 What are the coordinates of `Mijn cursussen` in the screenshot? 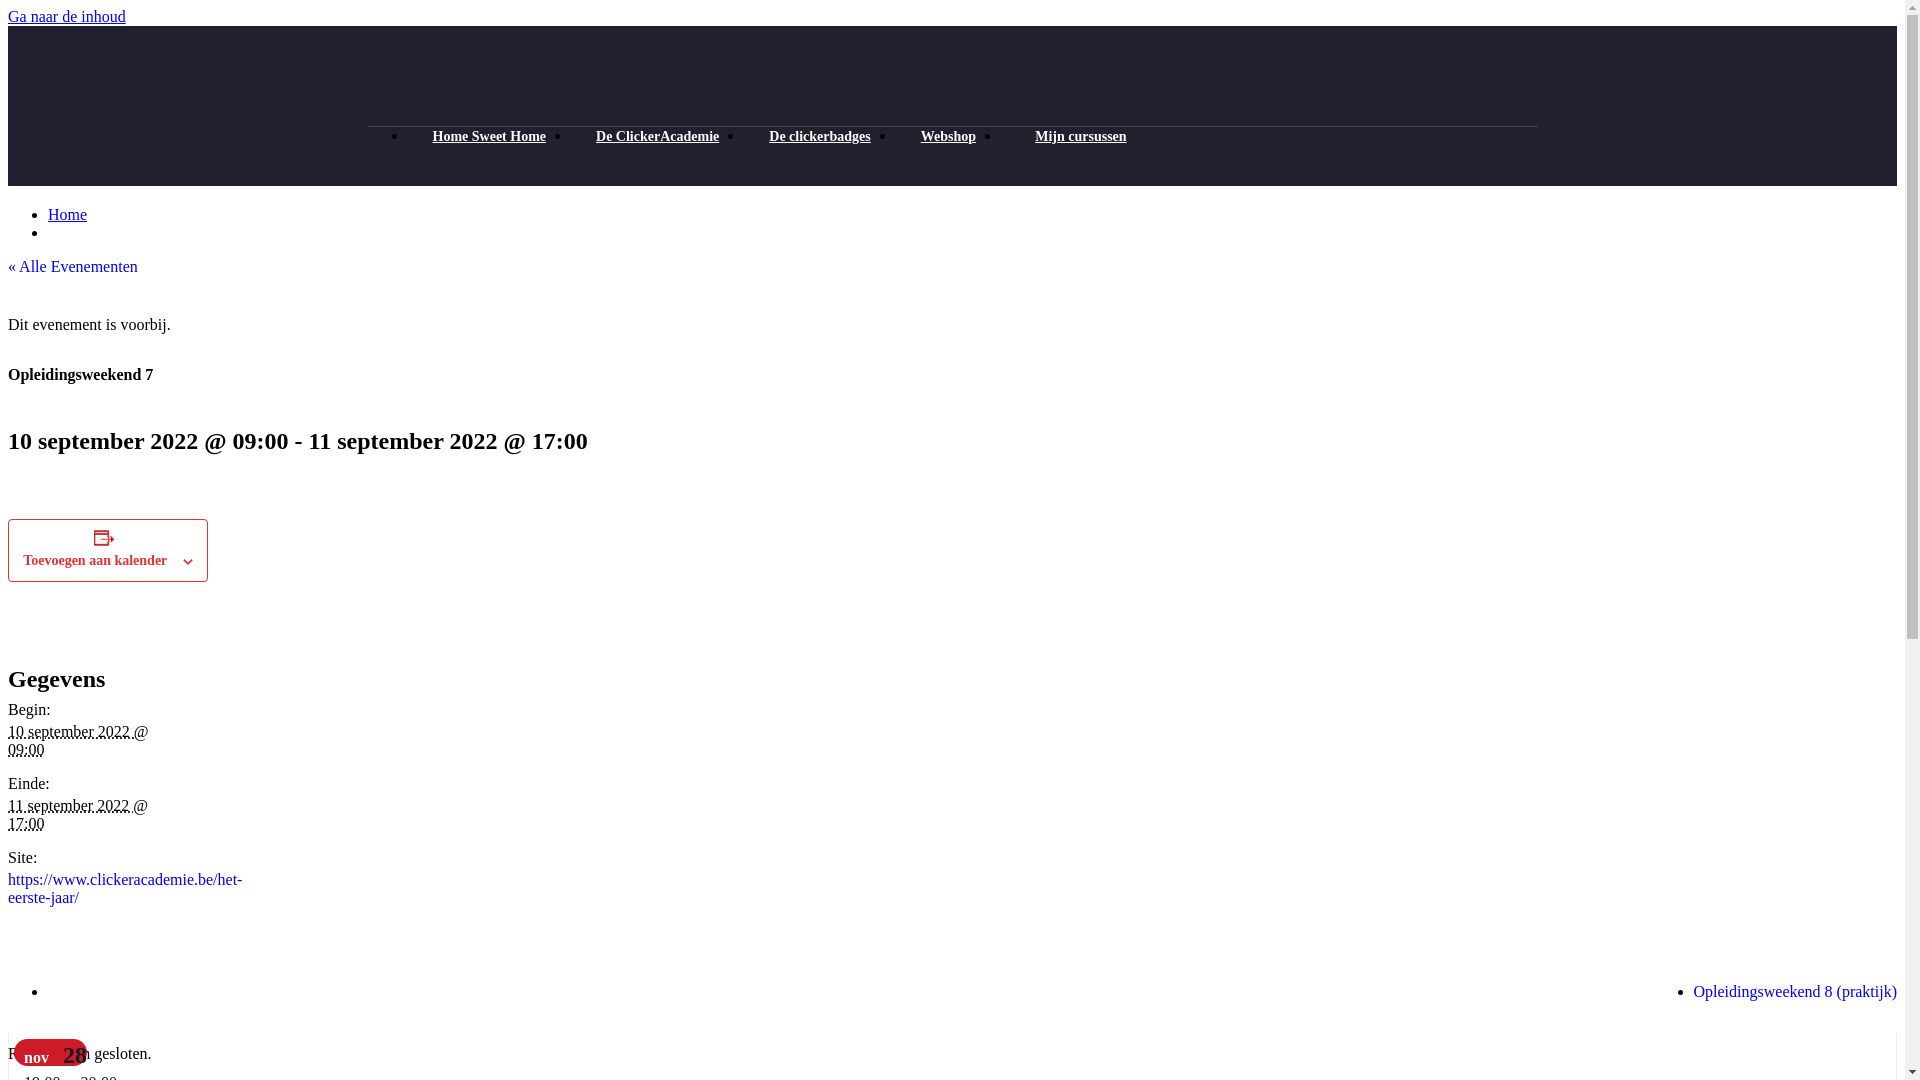 It's located at (1076, 136).